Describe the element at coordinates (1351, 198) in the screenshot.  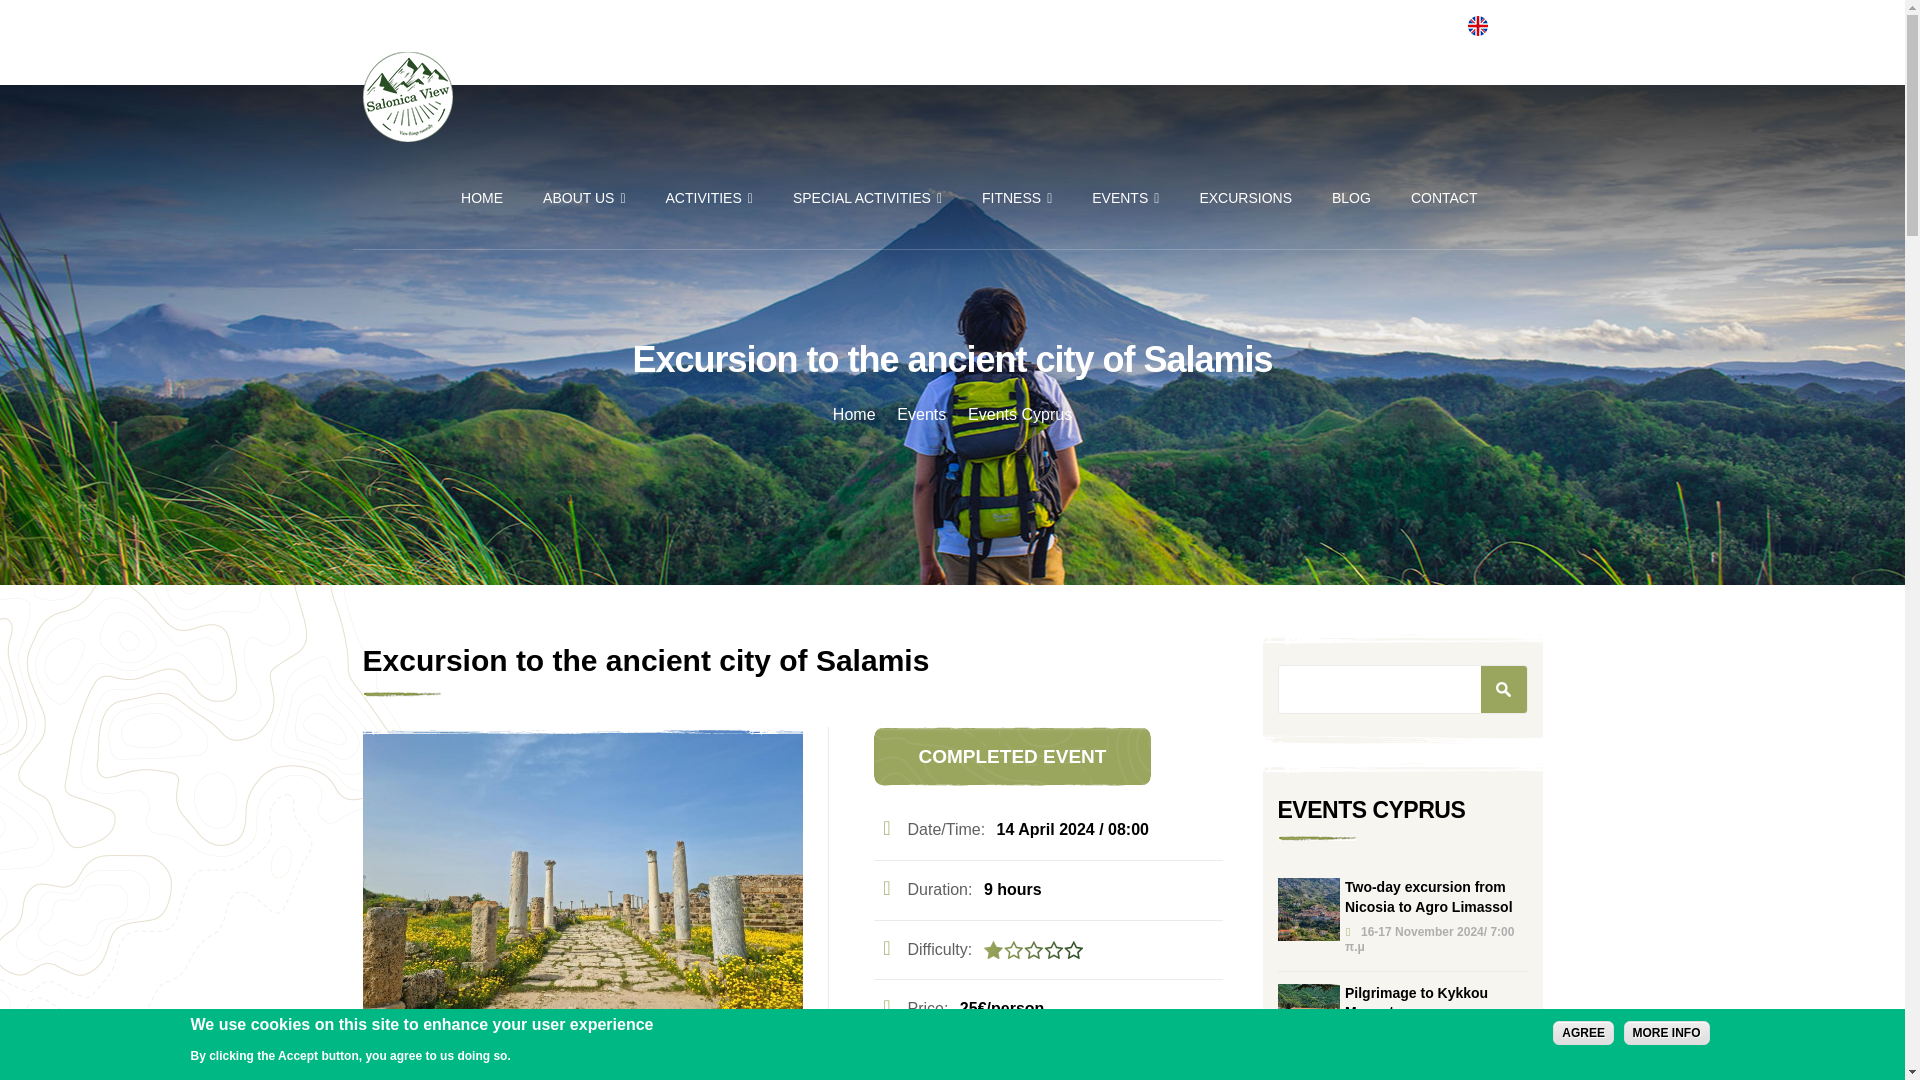
I see `BLOG` at that location.